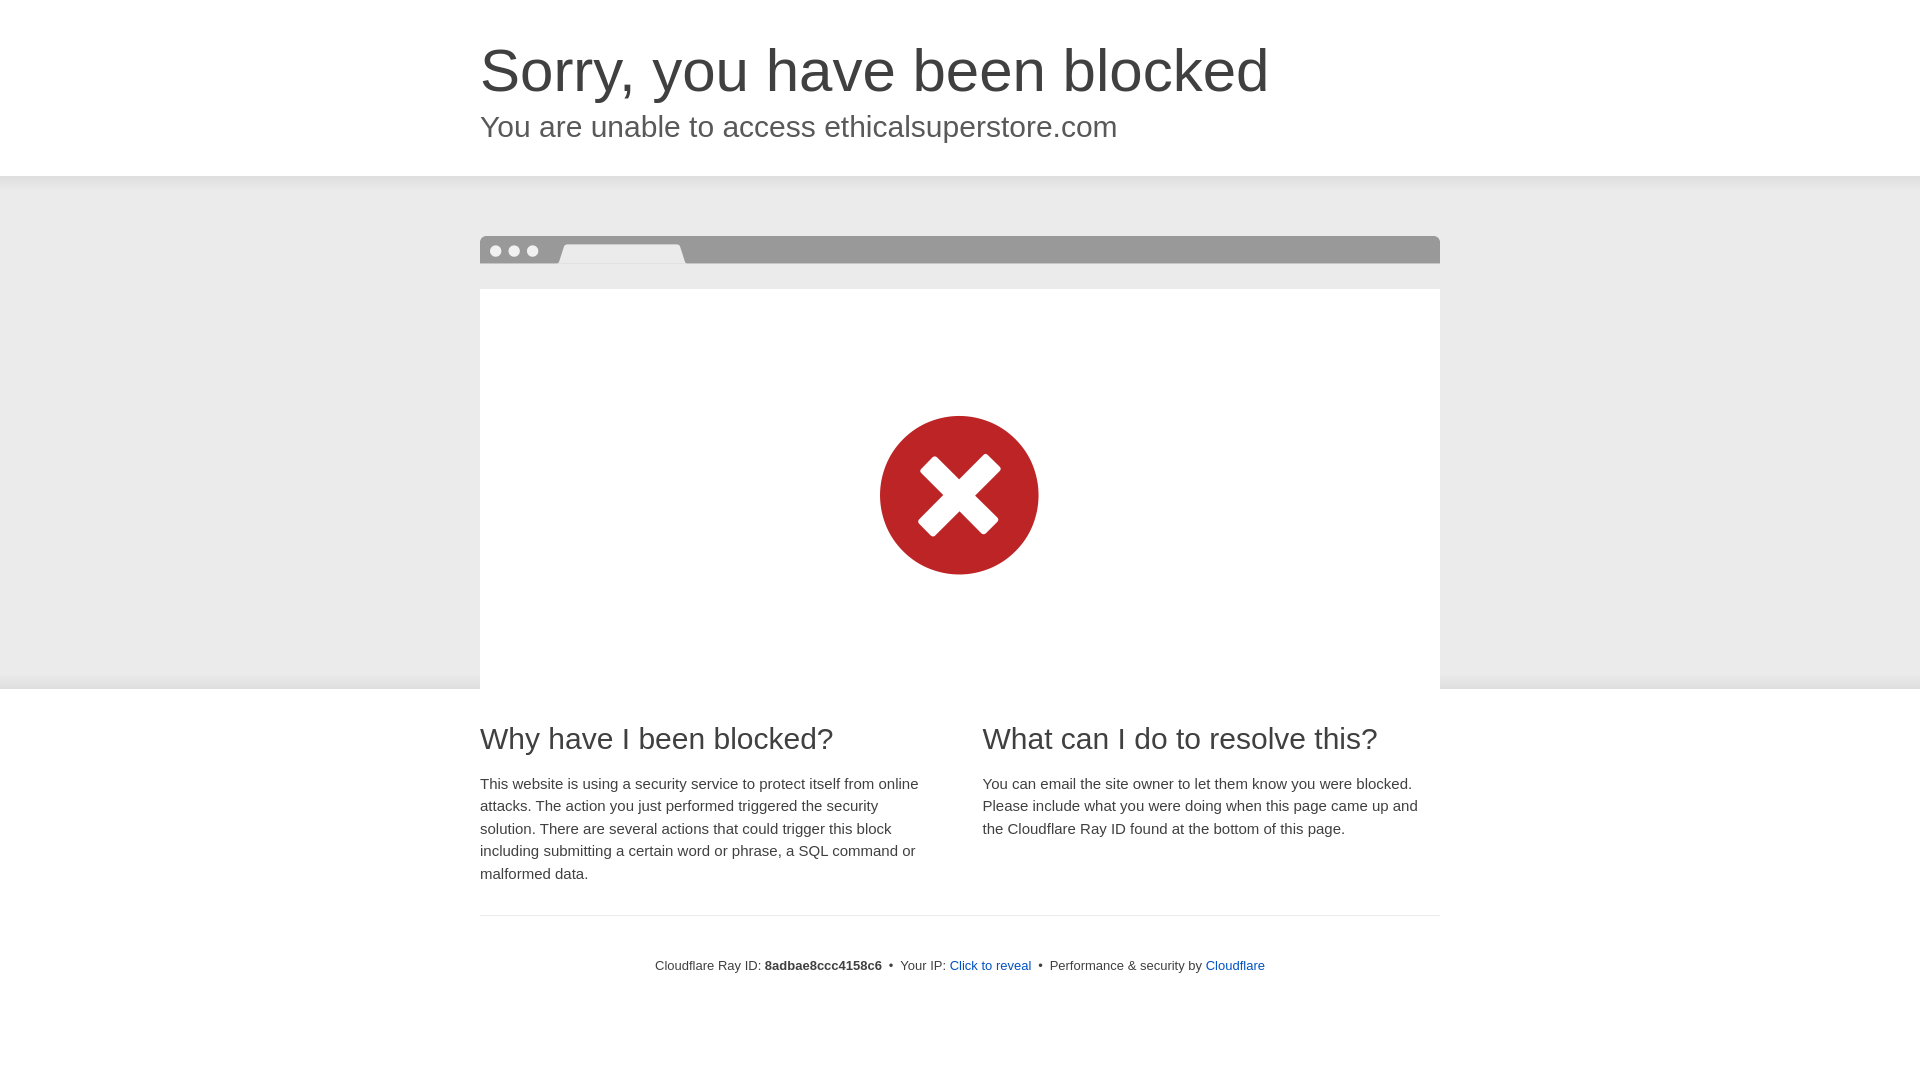  What do you see at coordinates (1235, 965) in the screenshot?
I see `Cloudflare` at bounding box center [1235, 965].